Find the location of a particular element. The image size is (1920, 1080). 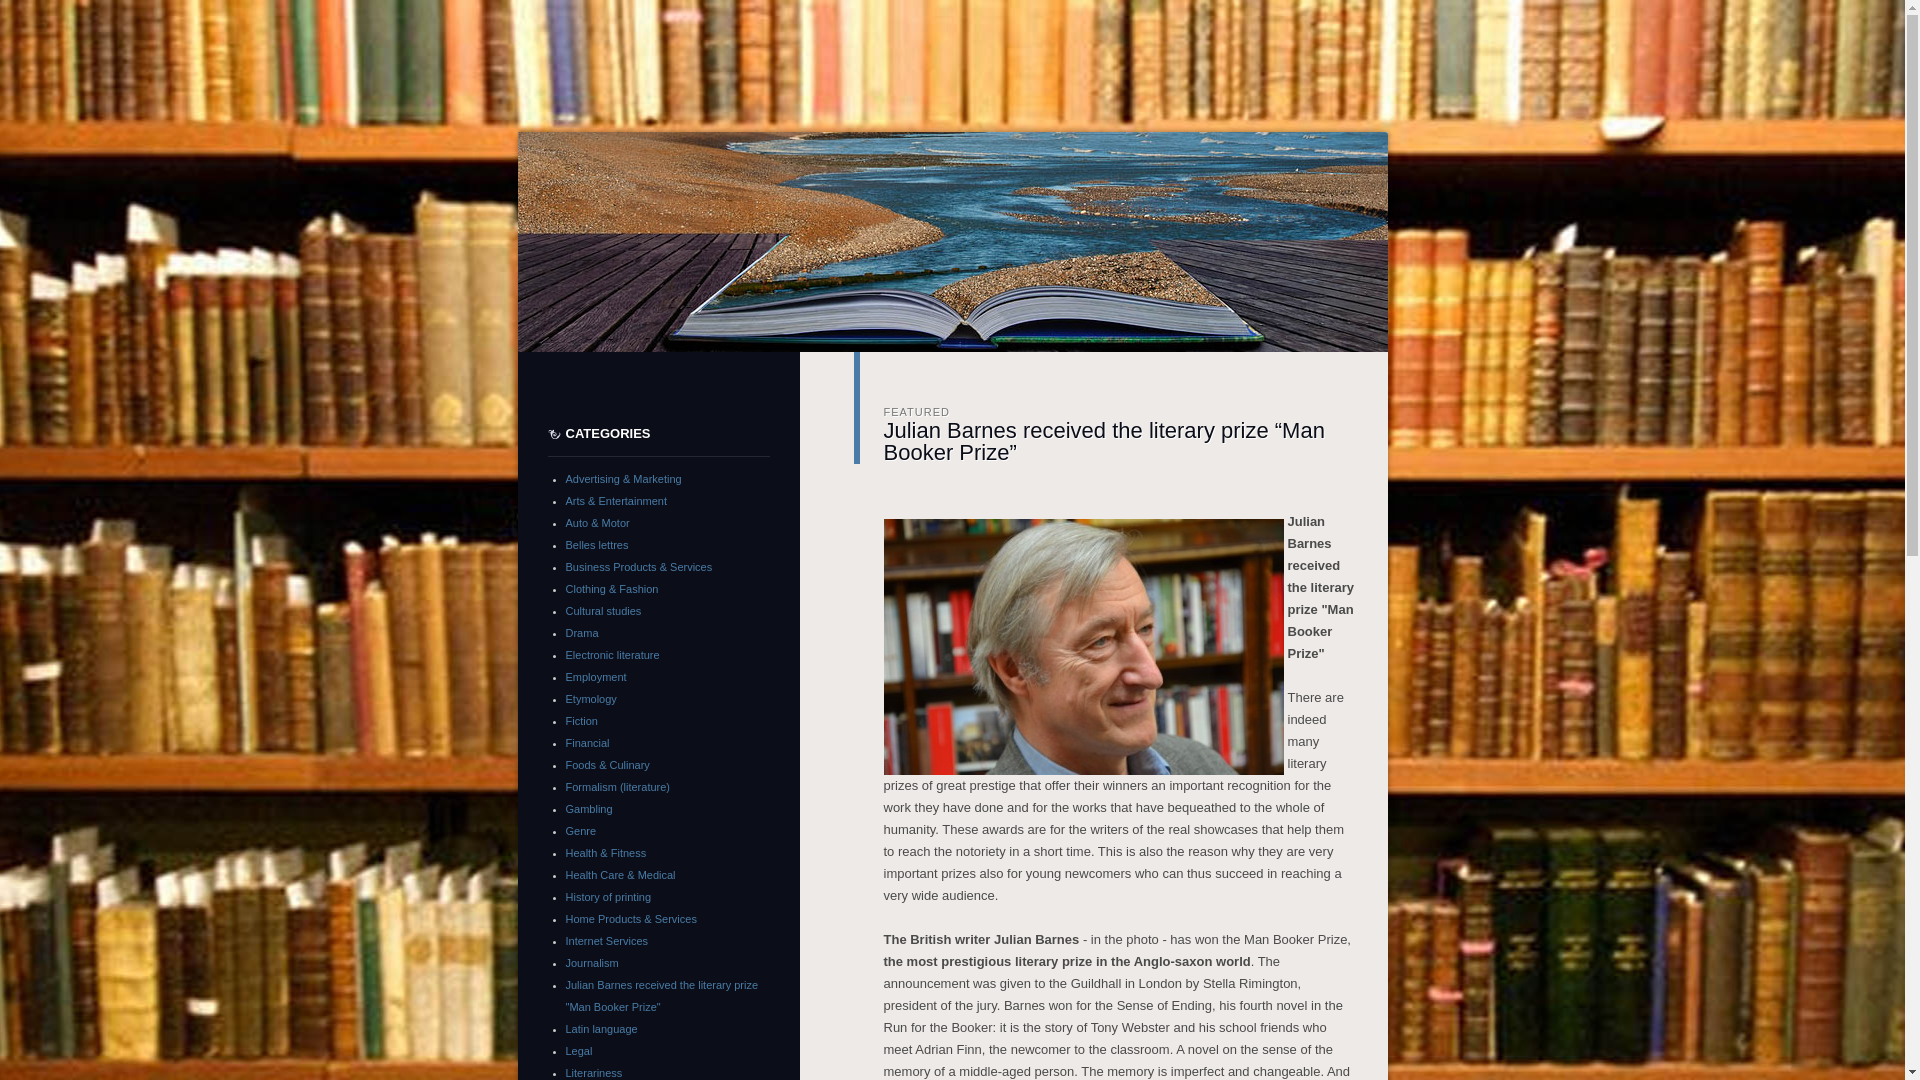

Internet Services is located at coordinates (608, 941).